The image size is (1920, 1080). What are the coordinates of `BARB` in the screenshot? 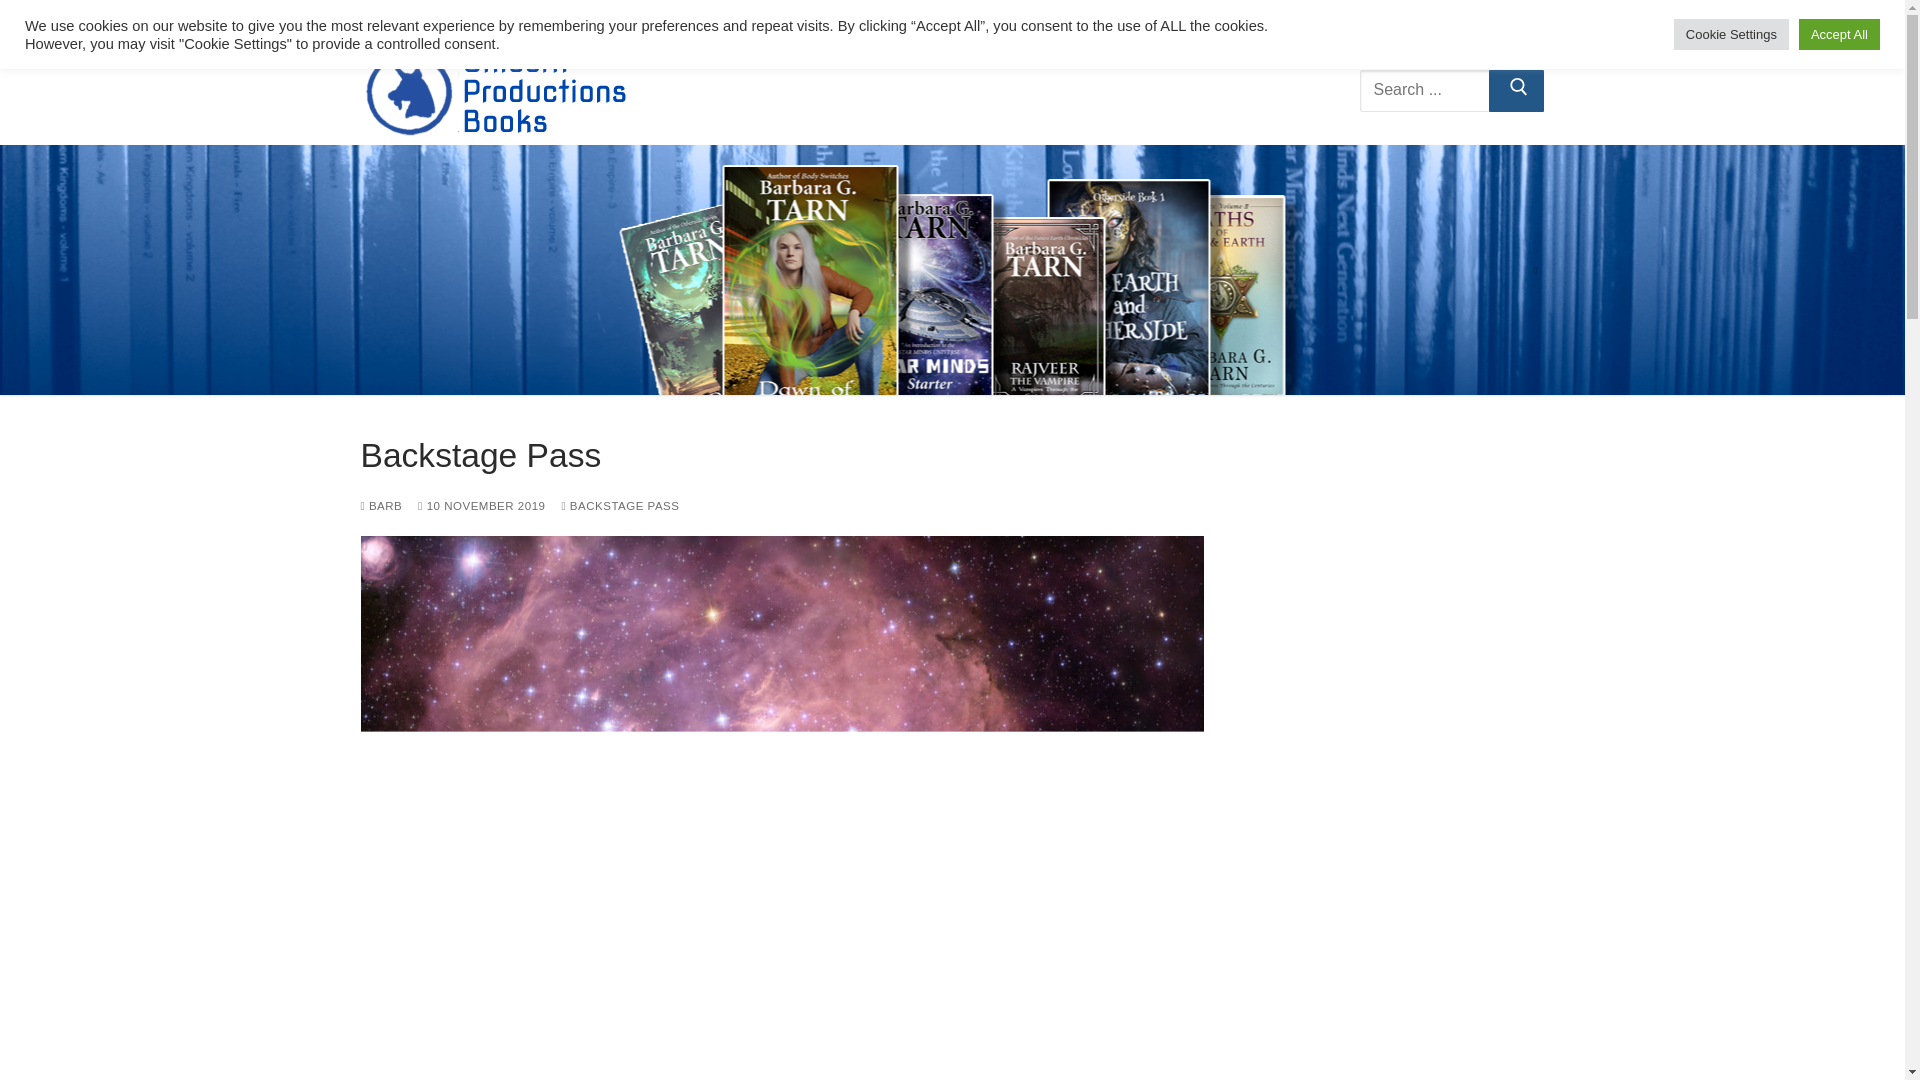 It's located at (585, 18).